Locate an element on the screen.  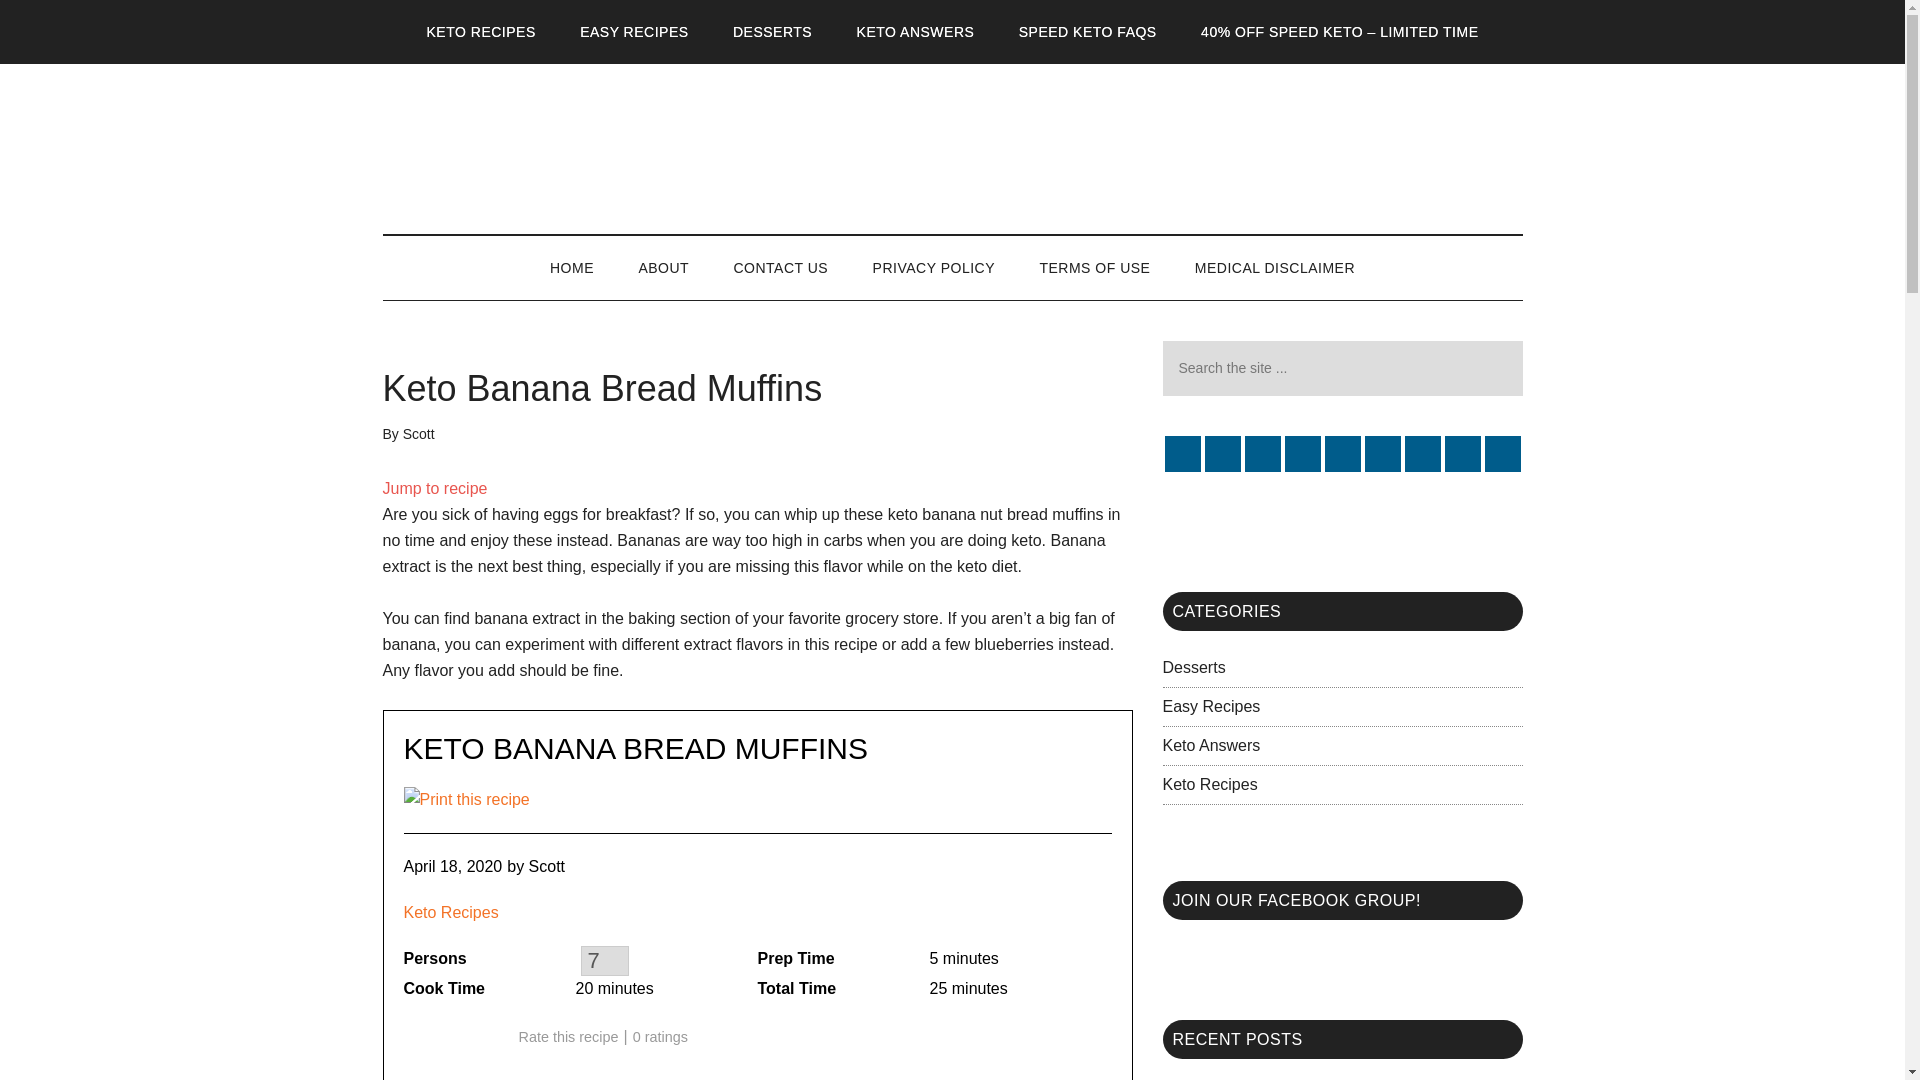
Print this recipe is located at coordinates (466, 798).